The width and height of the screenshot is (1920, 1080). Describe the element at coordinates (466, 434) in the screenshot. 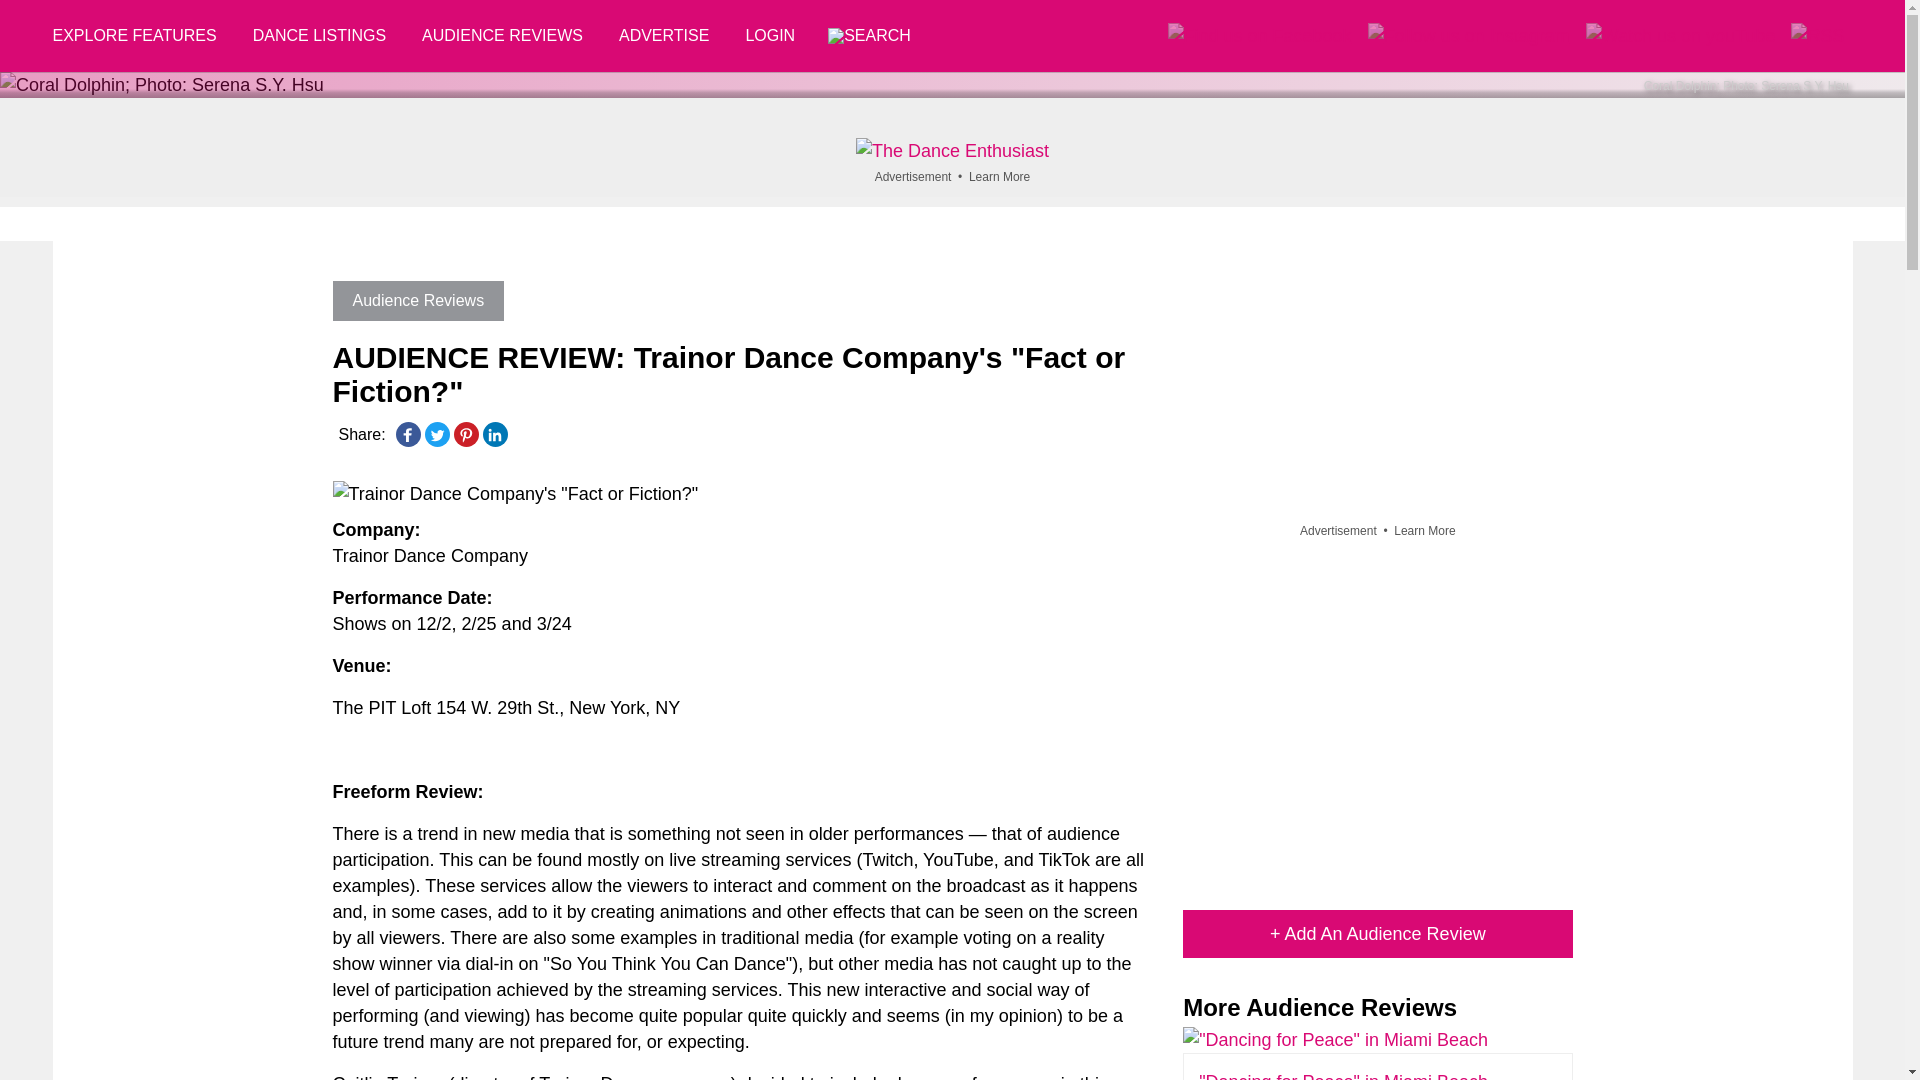

I see `Pinterest` at that location.